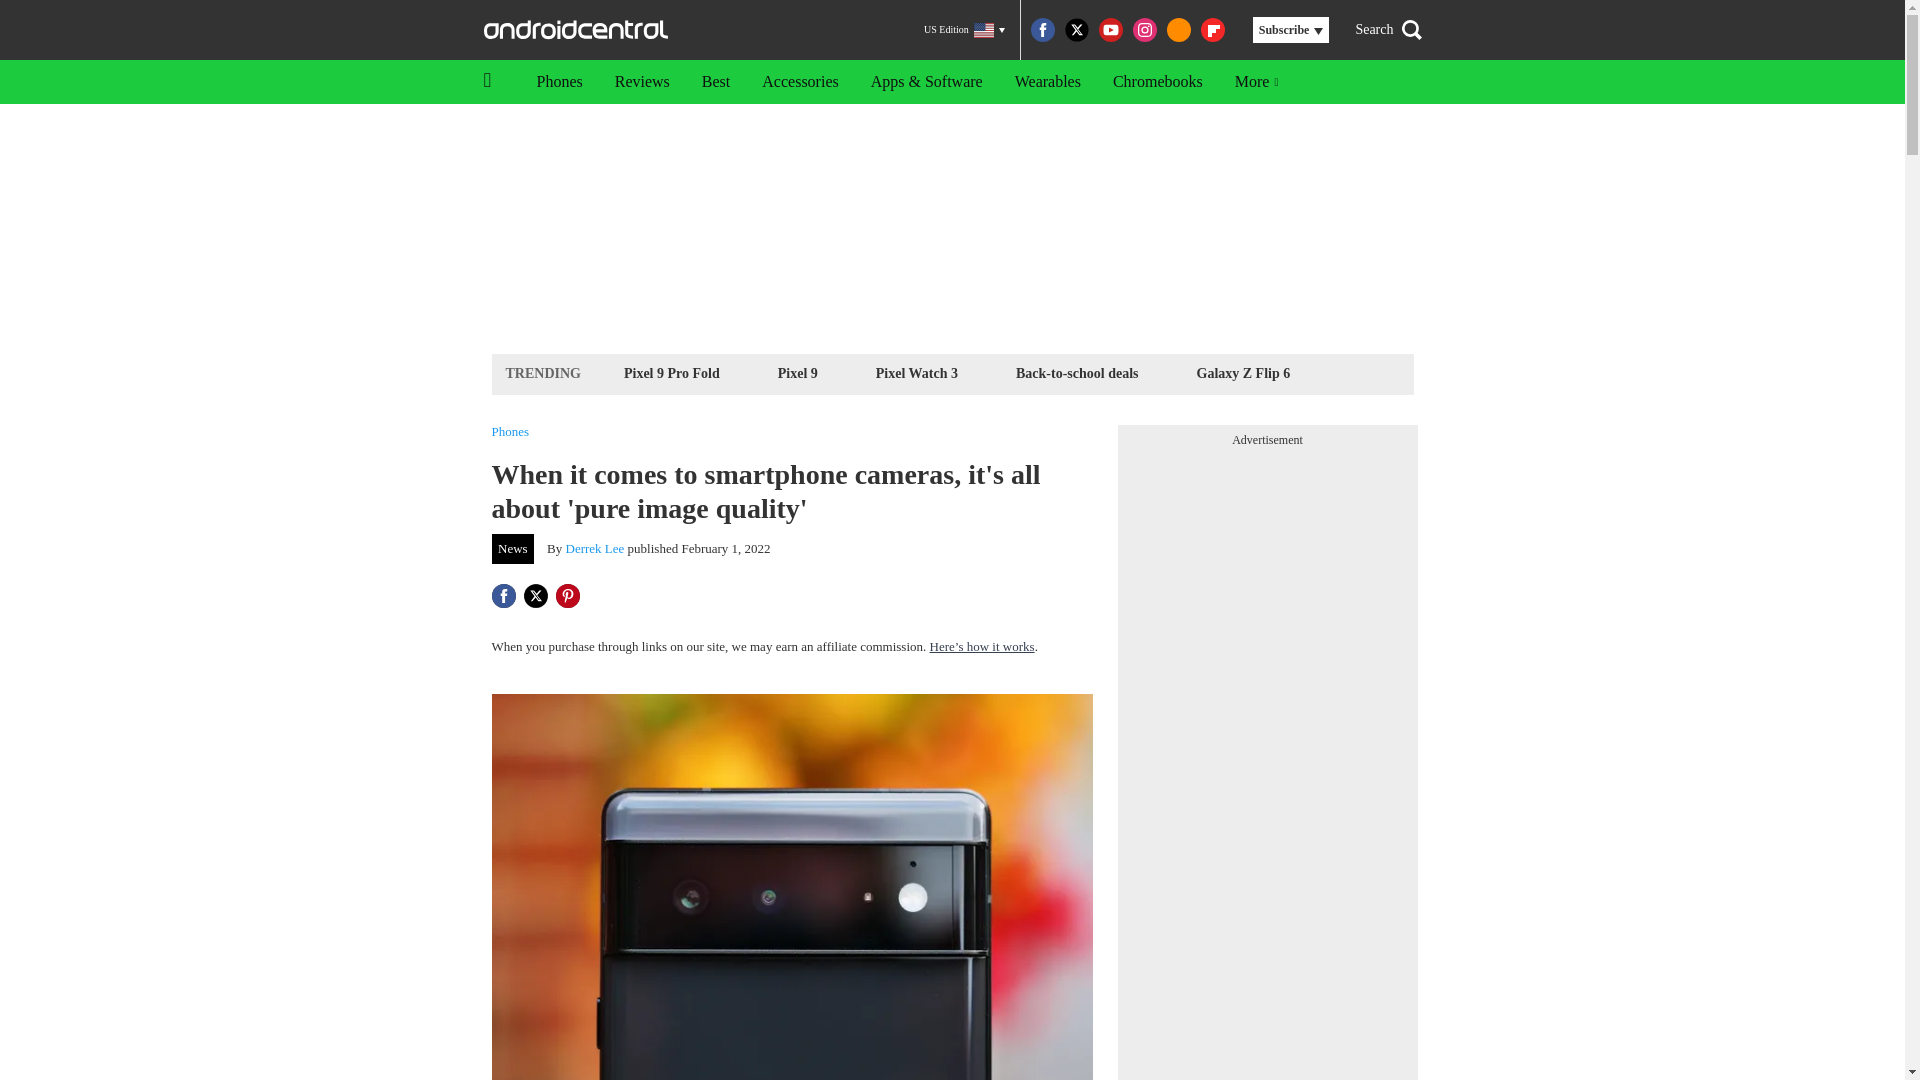 Image resolution: width=1920 pixels, height=1080 pixels. What do you see at coordinates (716, 82) in the screenshot?
I see `Best` at bounding box center [716, 82].